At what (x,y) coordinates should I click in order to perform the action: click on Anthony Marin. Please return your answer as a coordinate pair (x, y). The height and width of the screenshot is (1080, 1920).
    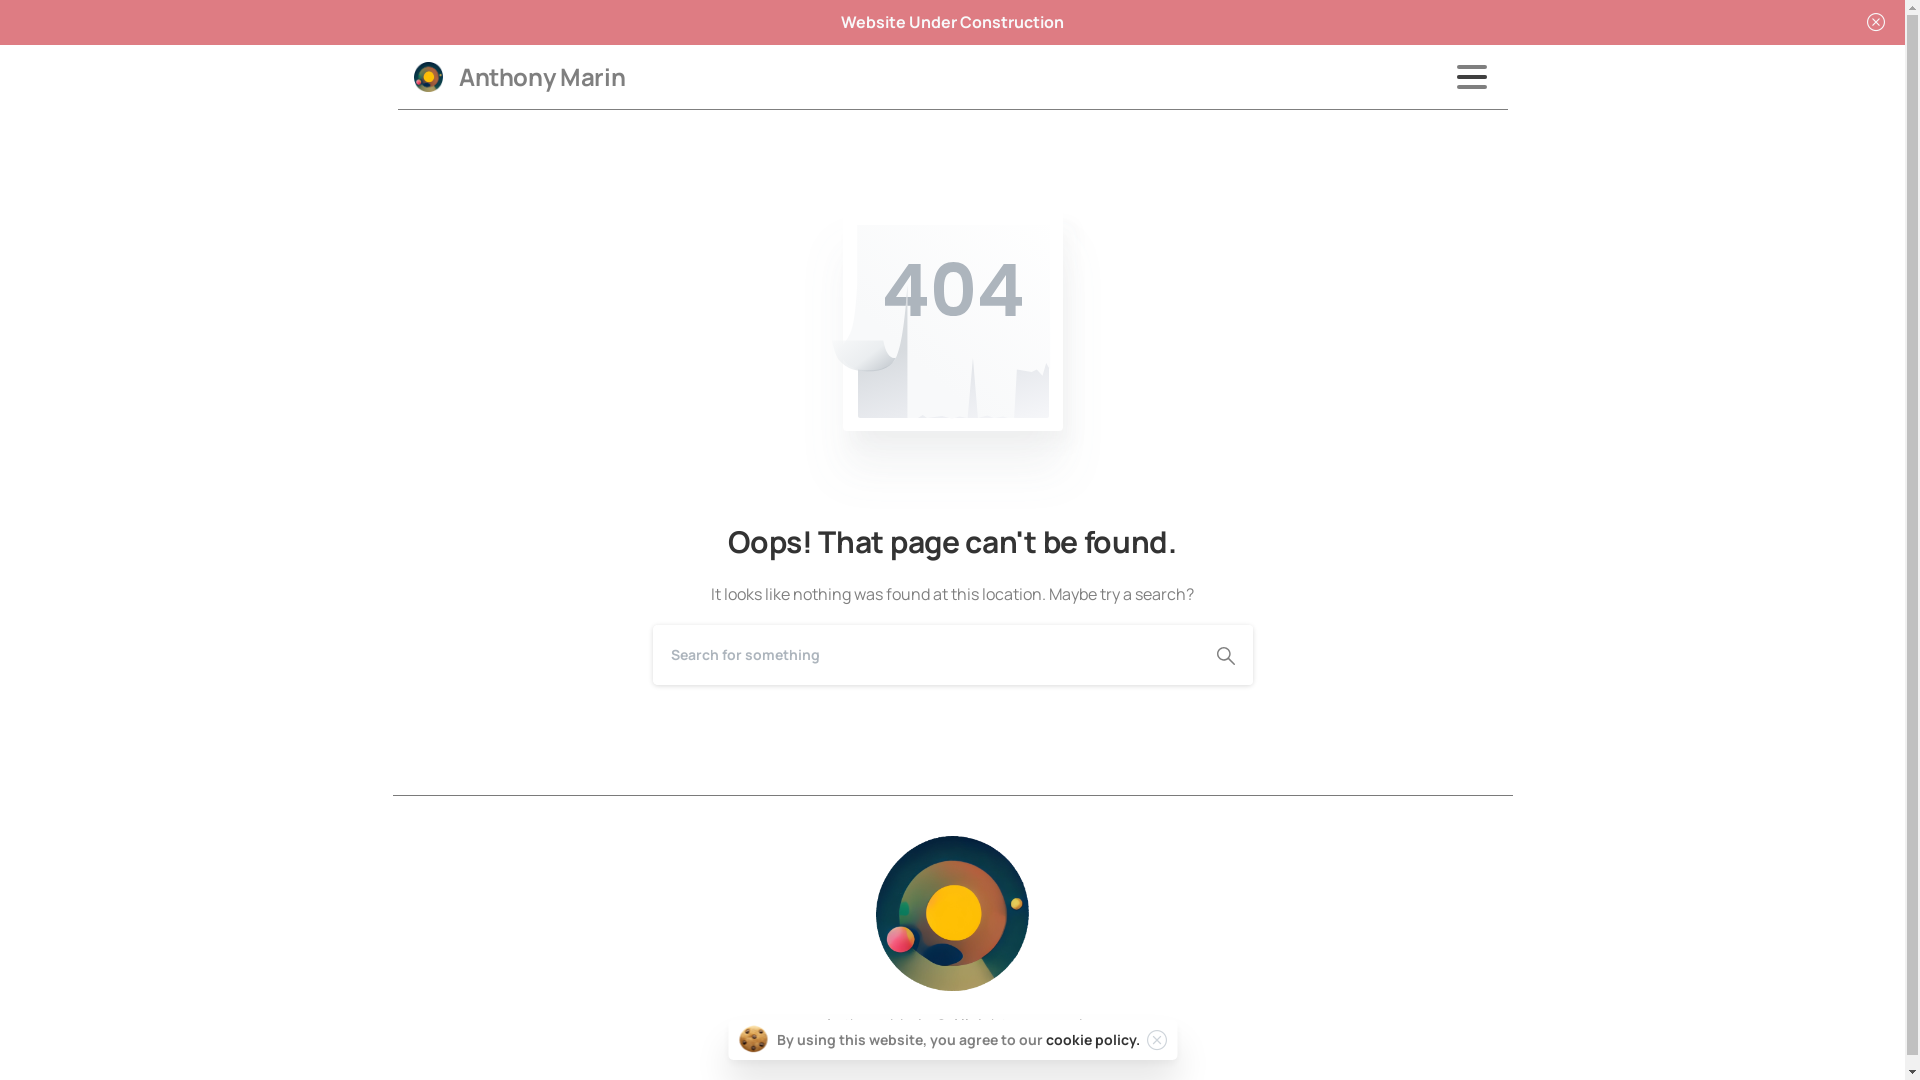
    Looking at the image, I should click on (542, 77).